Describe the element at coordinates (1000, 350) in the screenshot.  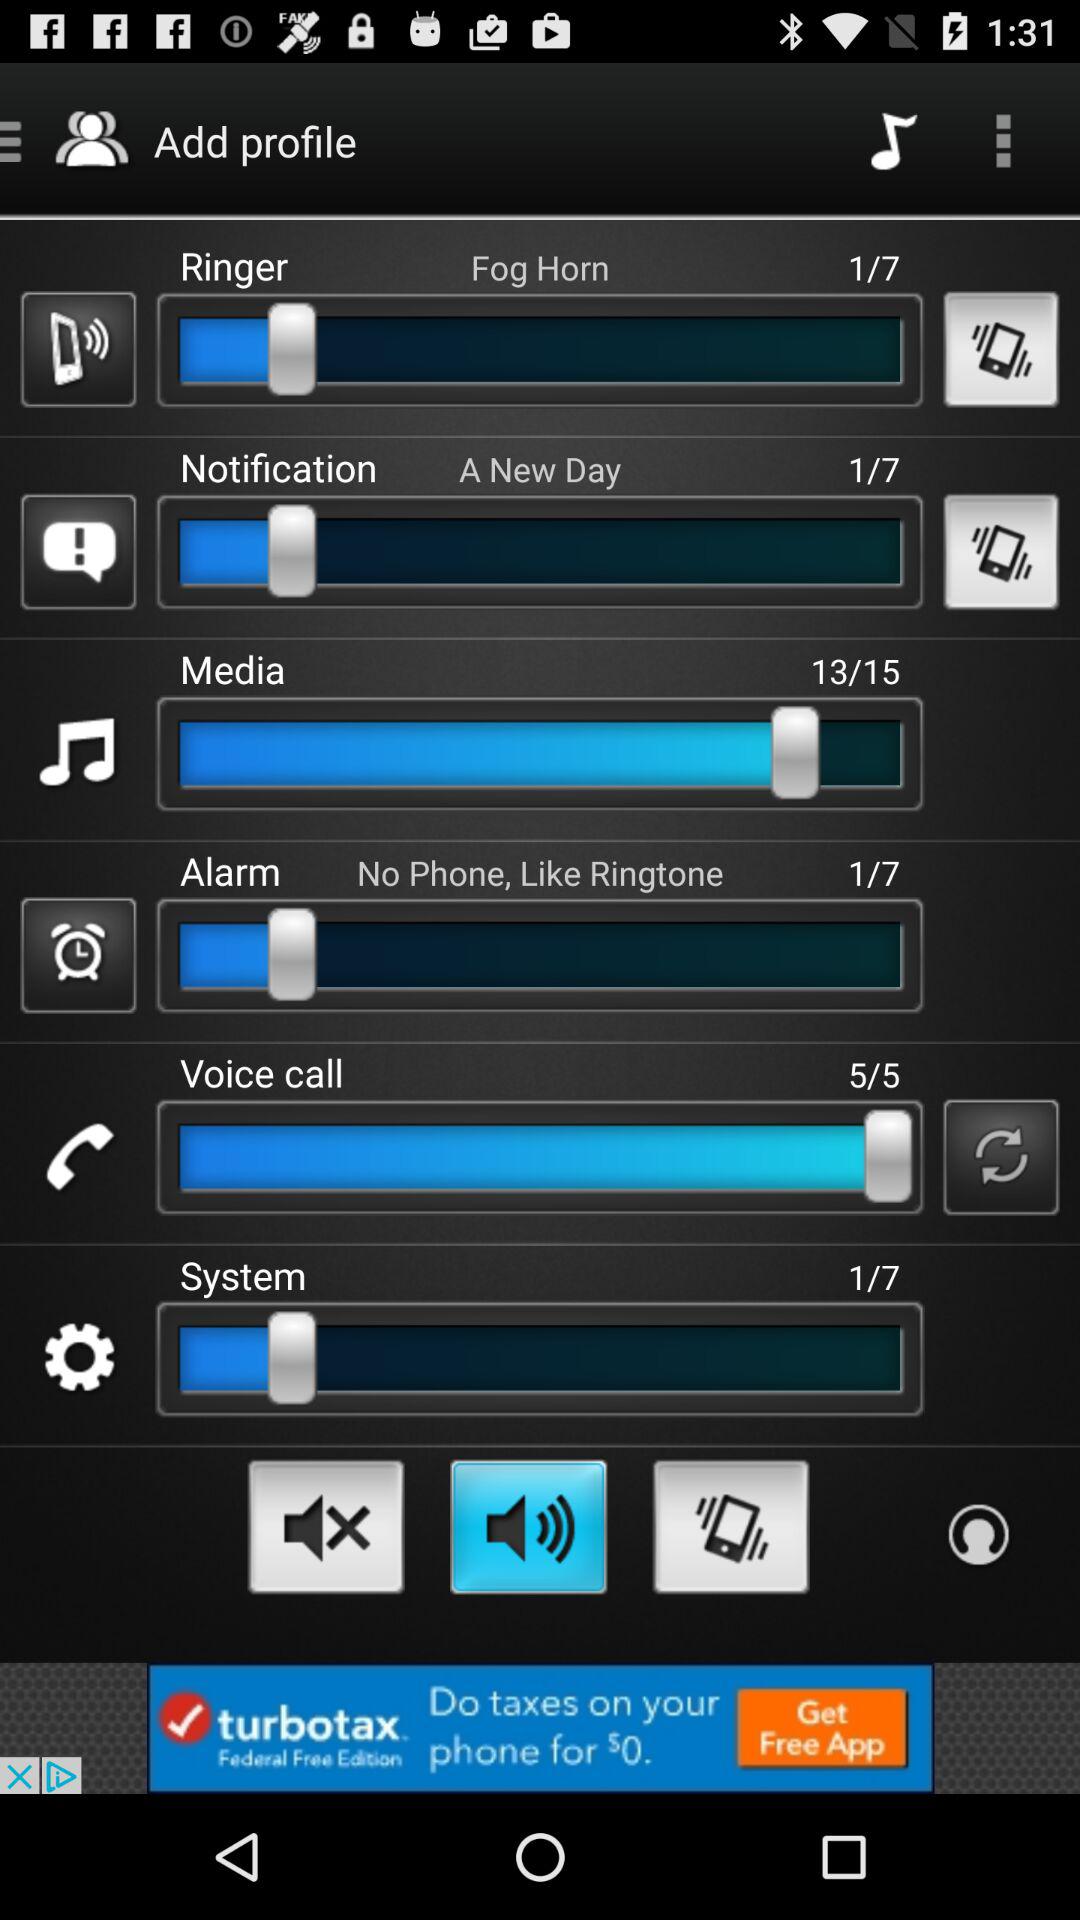
I see `go to back` at that location.